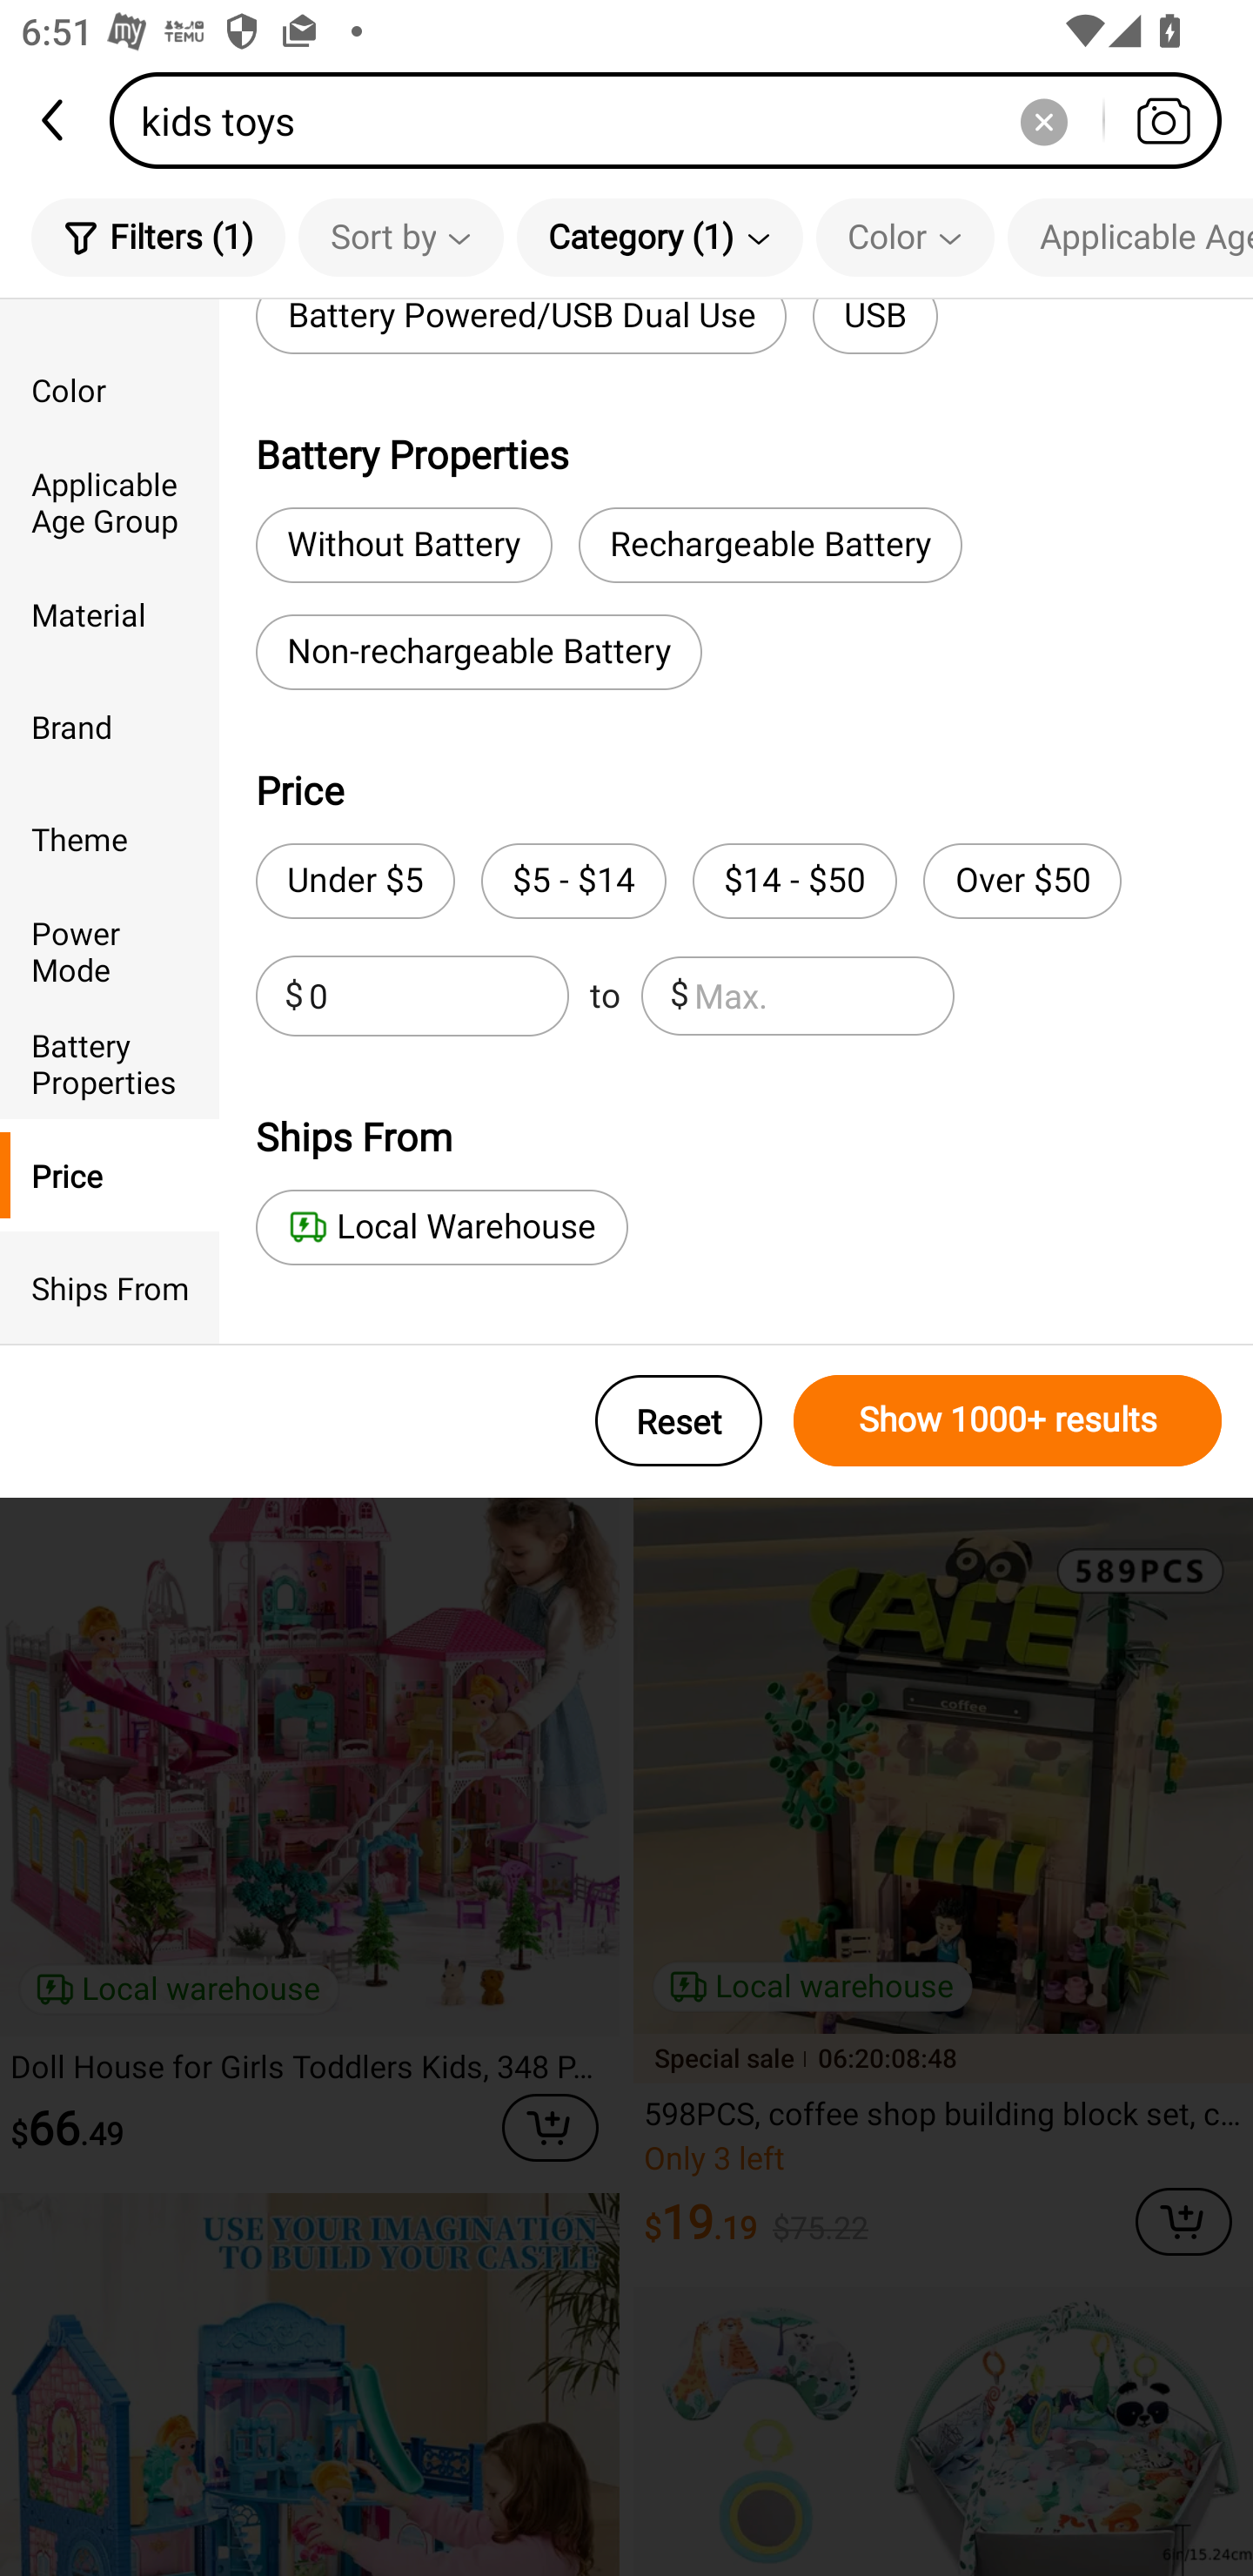 The width and height of the screenshot is (1253, 2576). I want to click on Brand, so click(110, 726).